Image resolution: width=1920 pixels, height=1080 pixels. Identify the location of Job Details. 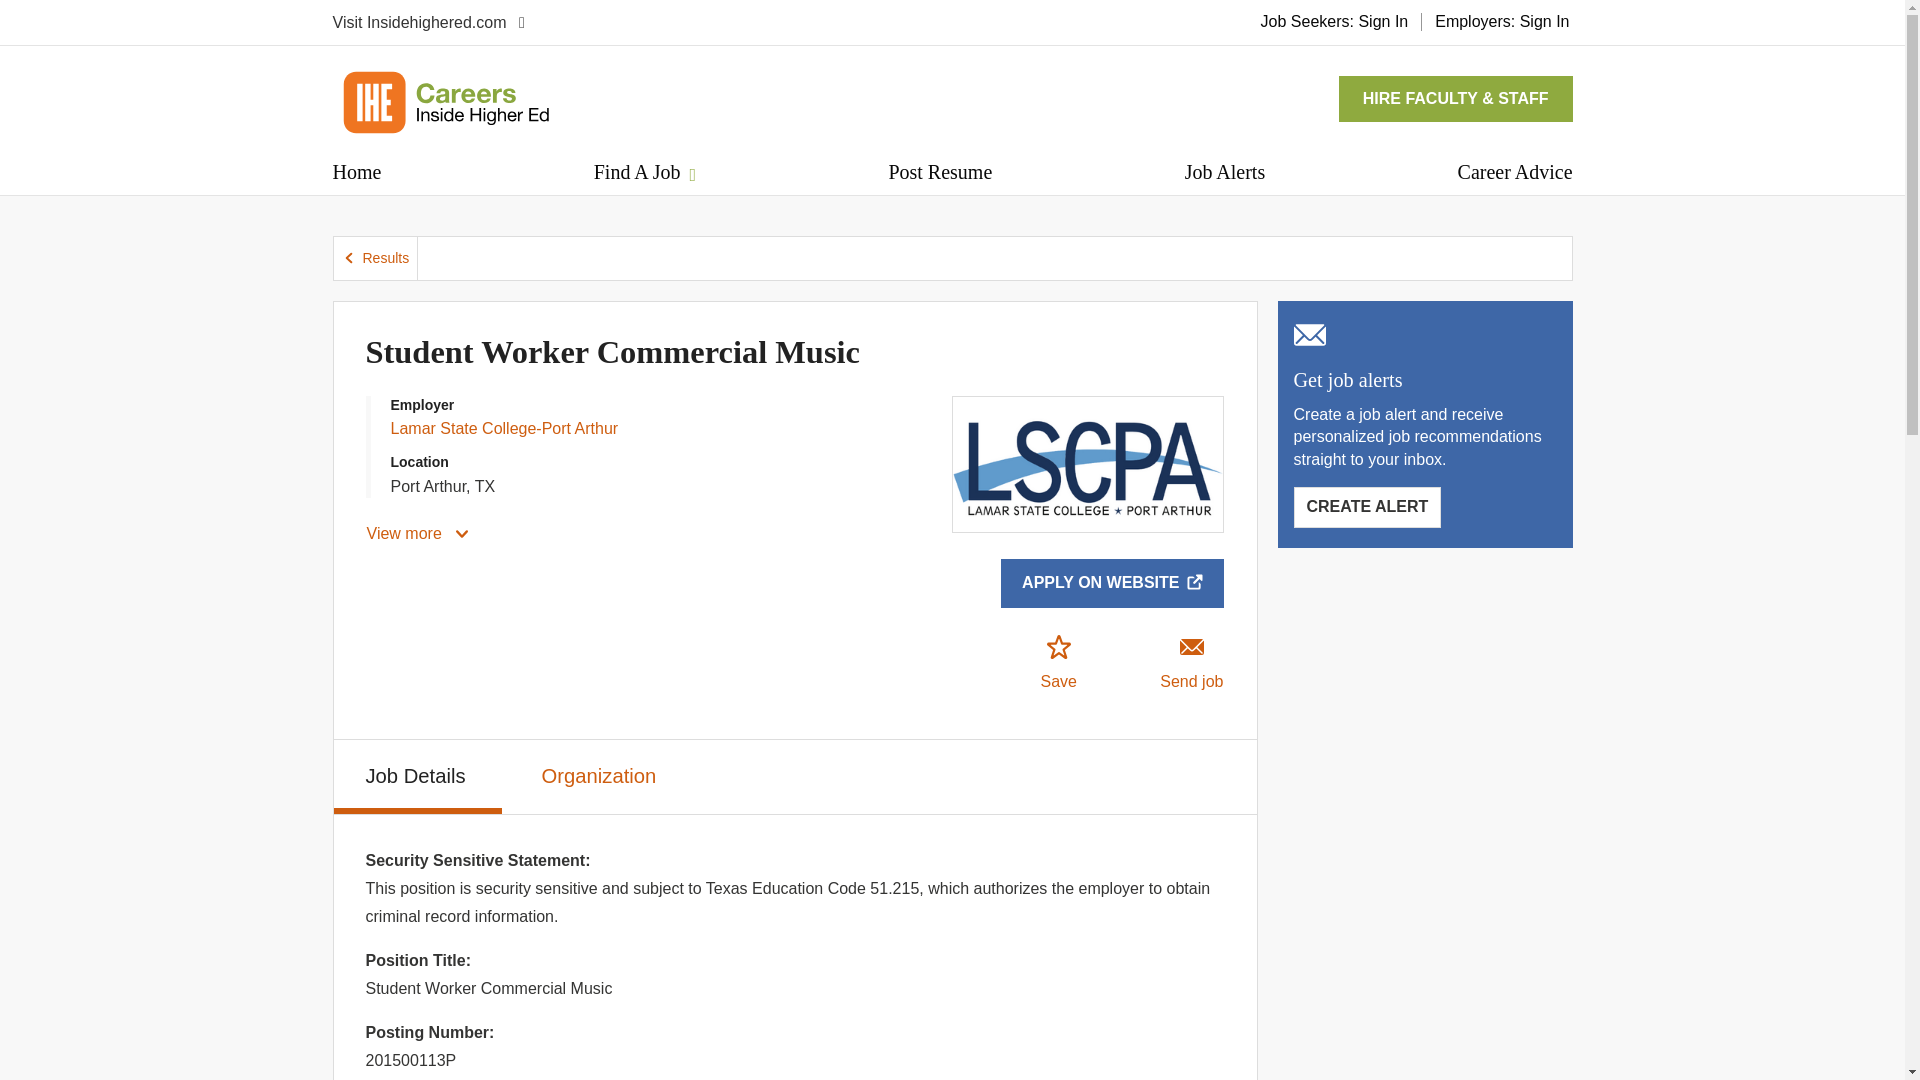
(418, 776).